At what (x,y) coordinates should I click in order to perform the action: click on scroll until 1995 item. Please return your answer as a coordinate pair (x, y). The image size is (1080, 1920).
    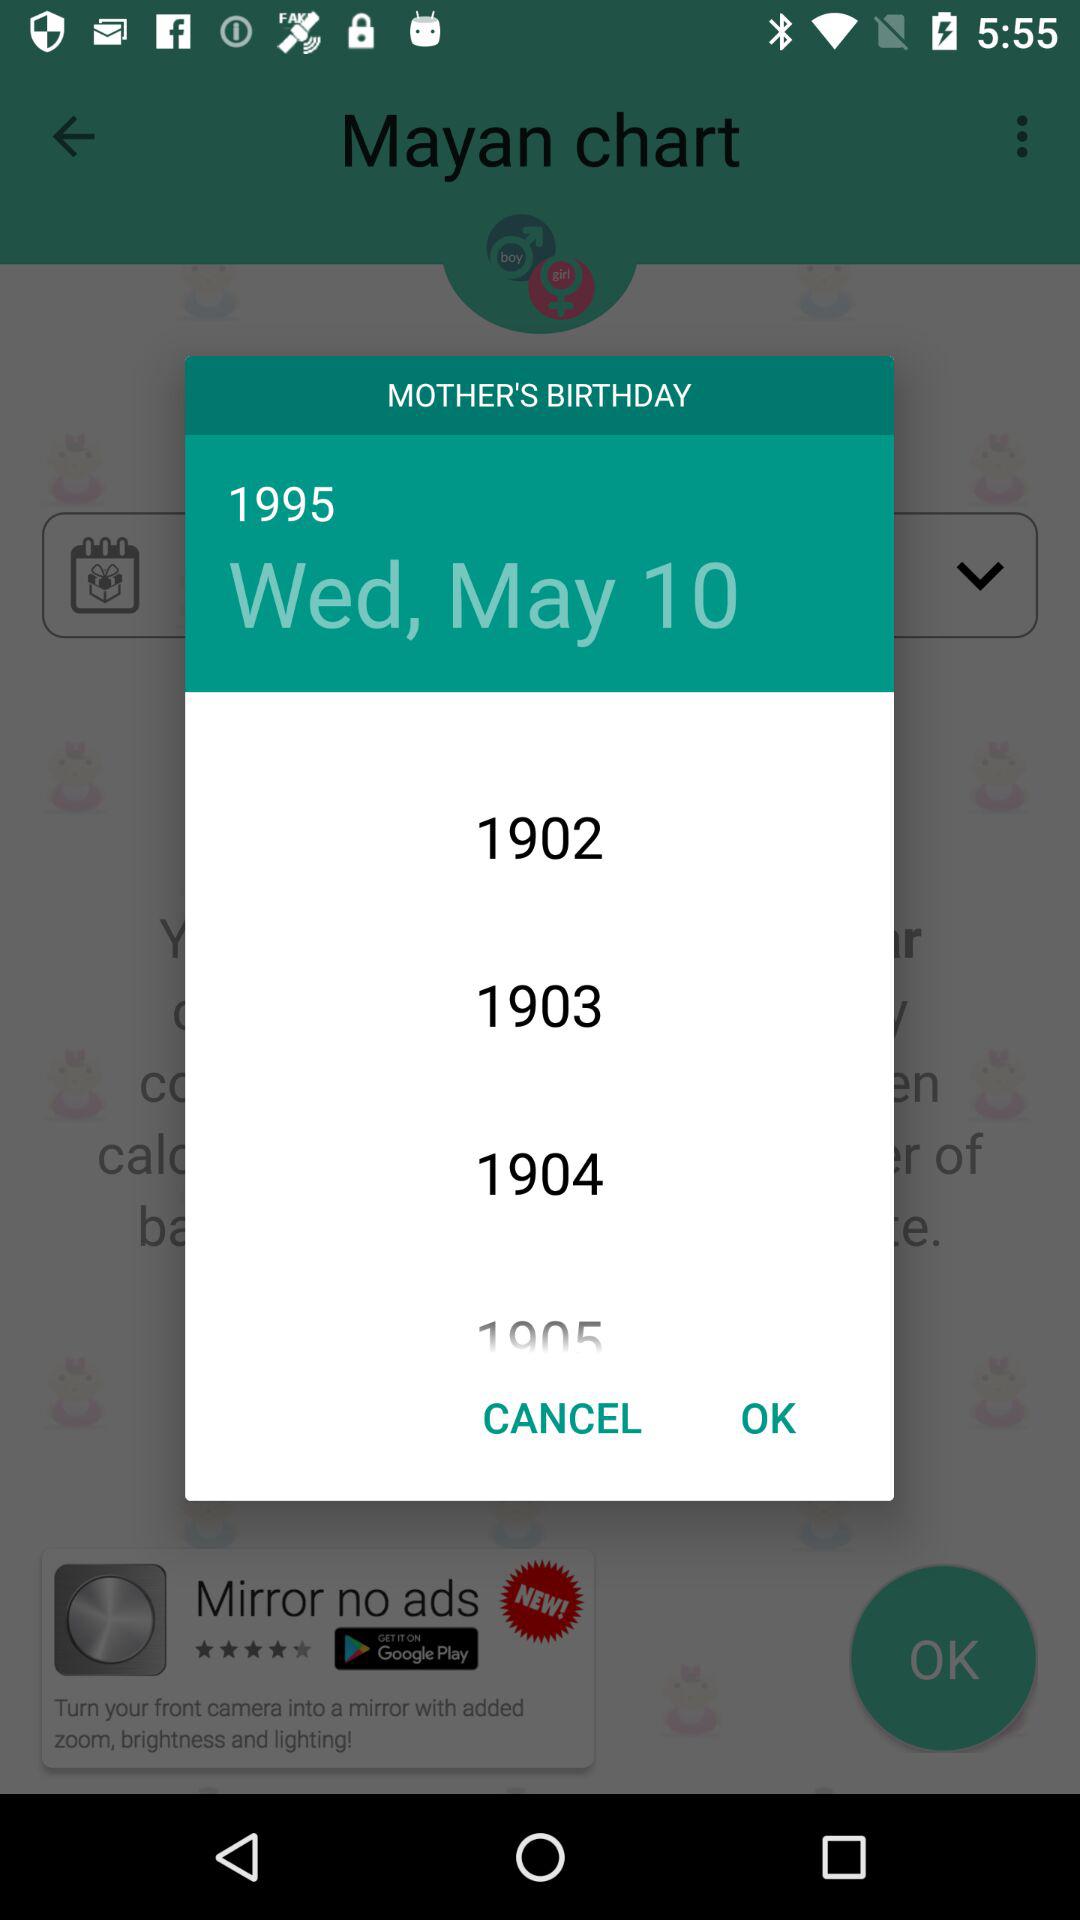
    Looking at the image, I should click on (539, 504).